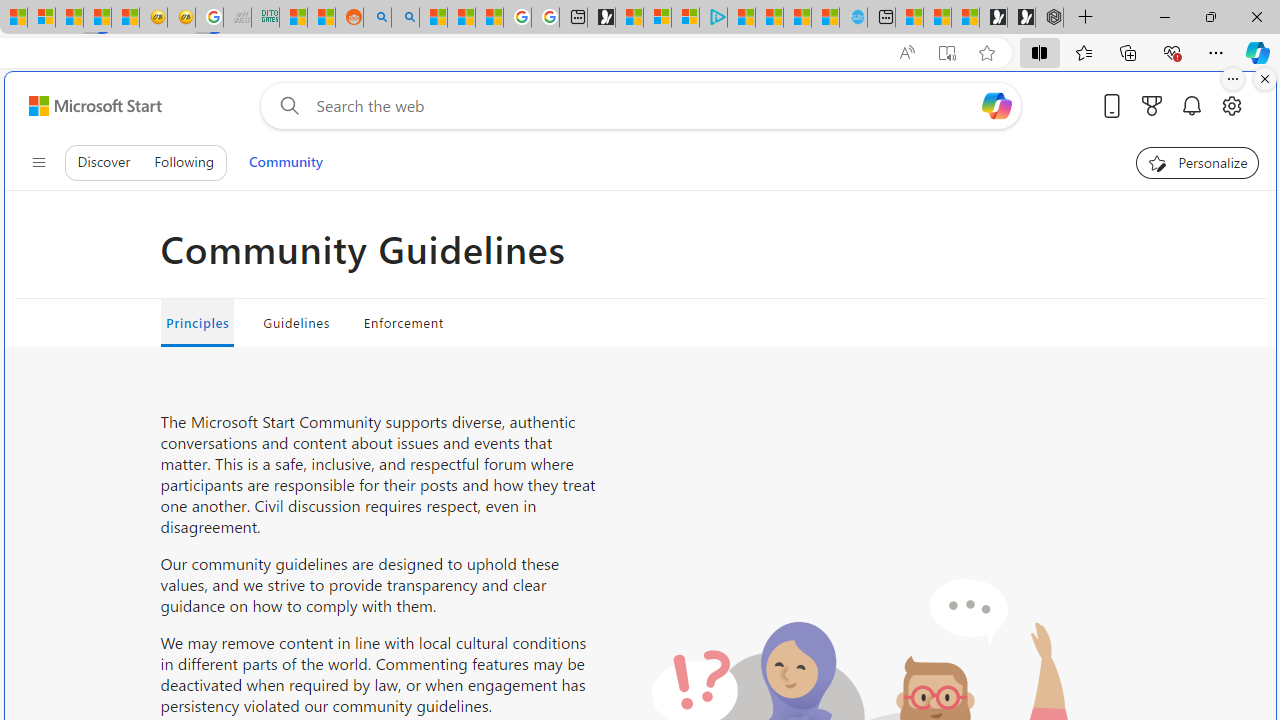 The width and height of the screenshot is (1280, 720). Describe the element at coordinates (404, 18) in the screenshot. I see `Utah sues federal government - Search` at that location.